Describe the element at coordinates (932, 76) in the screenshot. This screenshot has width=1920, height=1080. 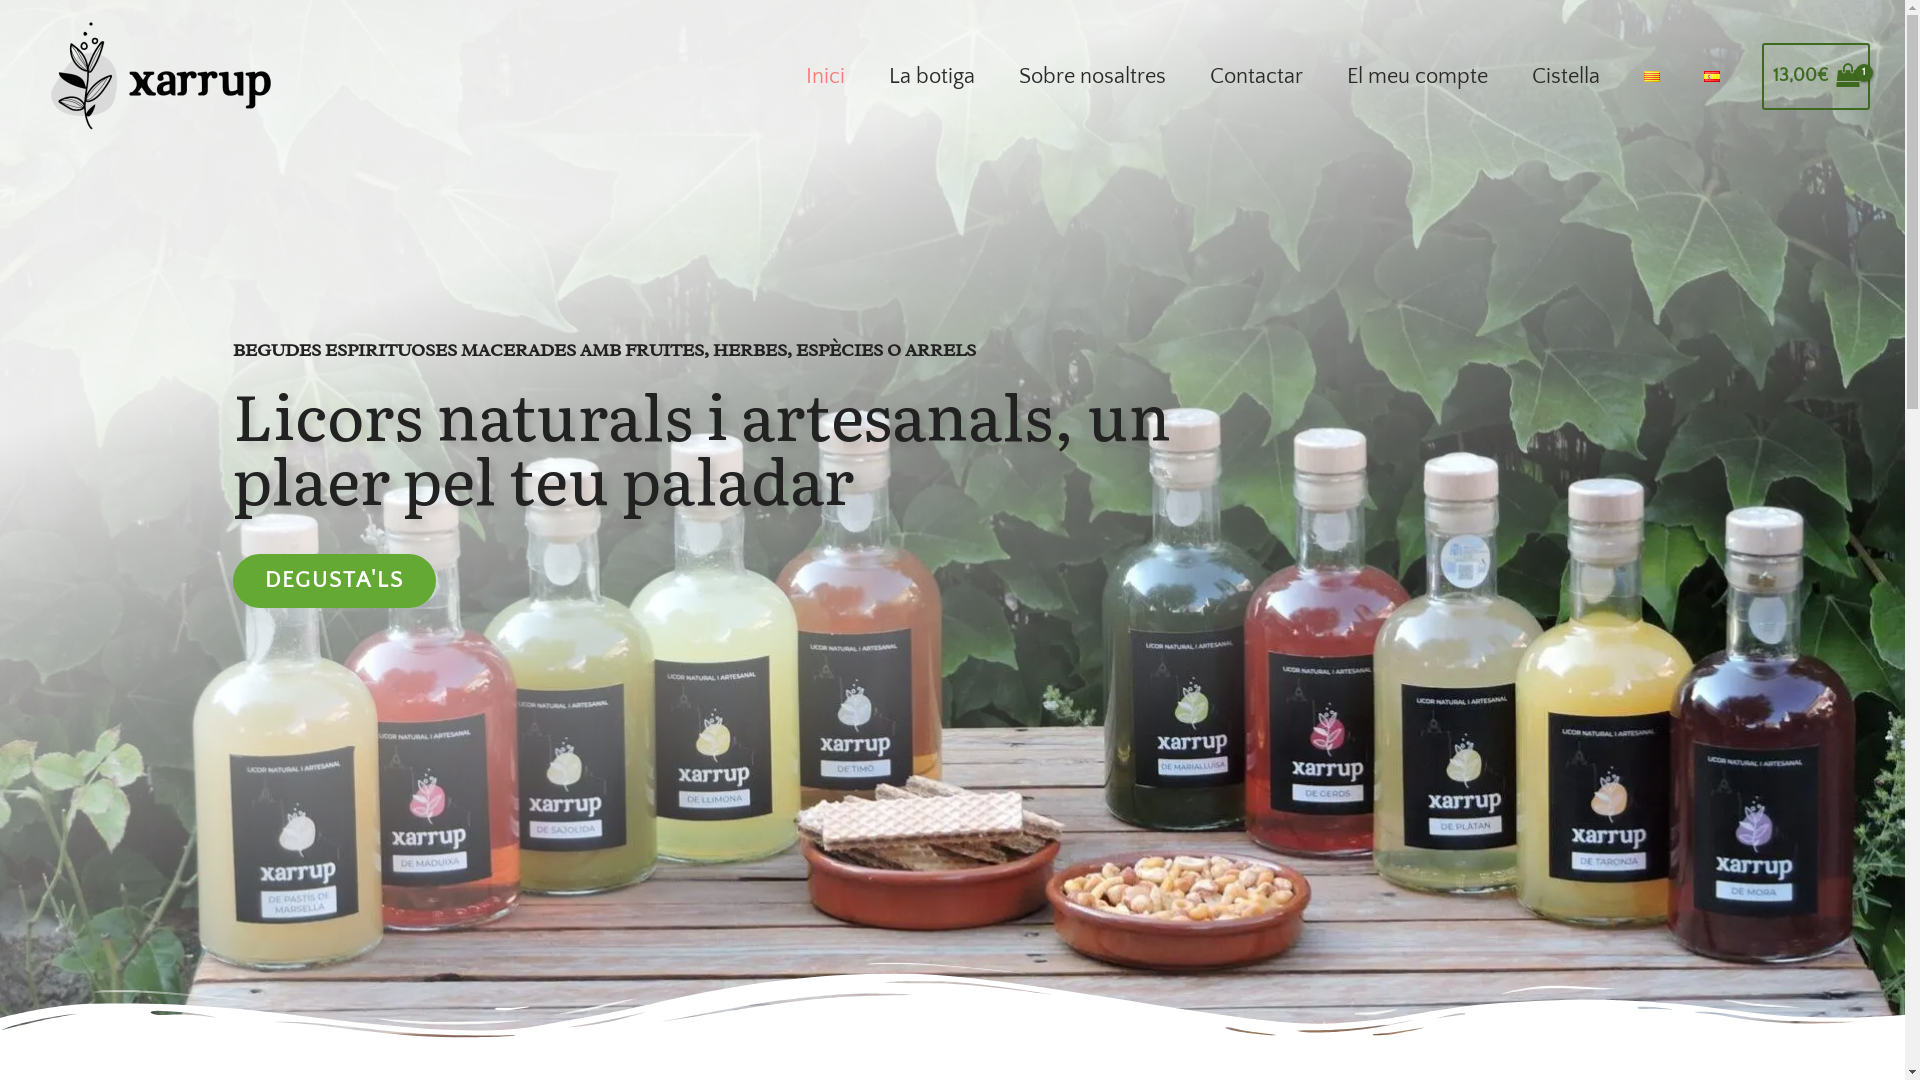
I see `La botiga` at that location.